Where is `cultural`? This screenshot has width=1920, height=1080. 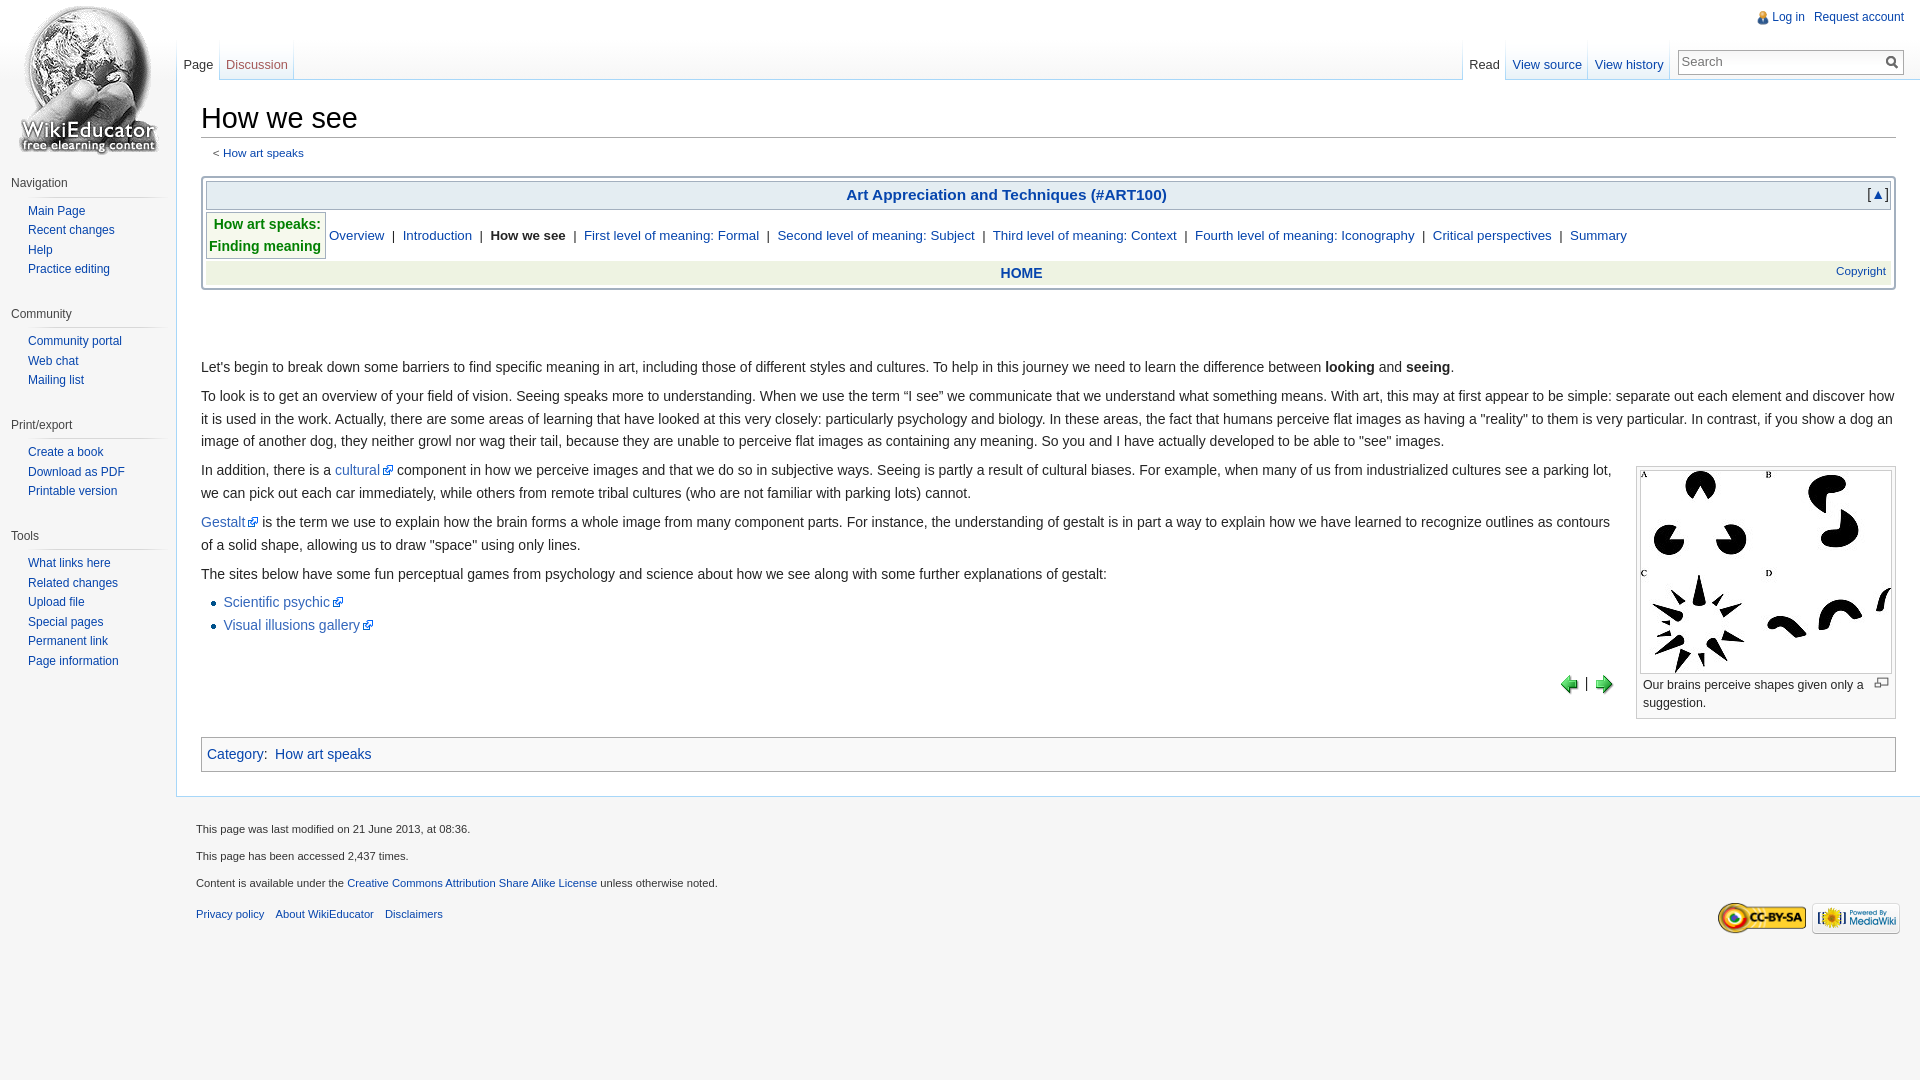
cultural is located at coordinates (364, 470).